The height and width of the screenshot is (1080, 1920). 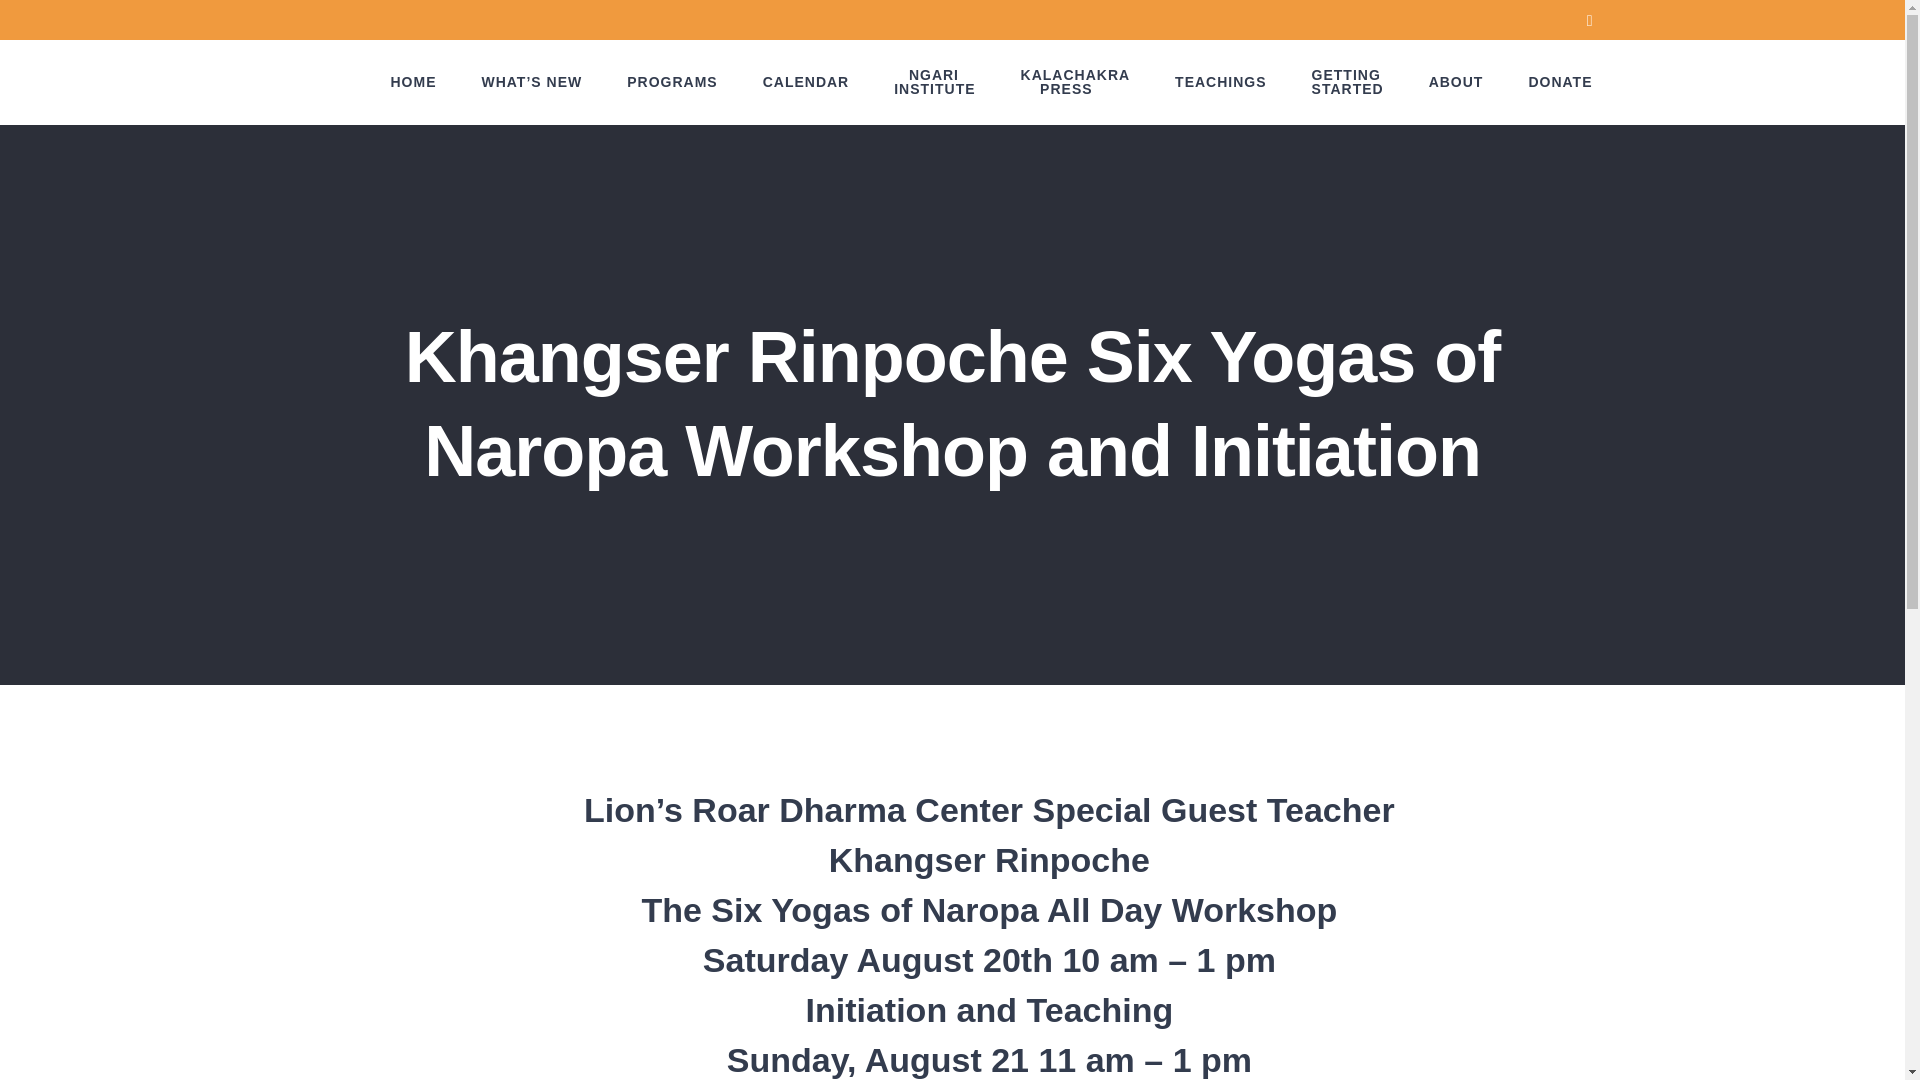 I want to click on TEACHINGS, so click(x=806, y=82).